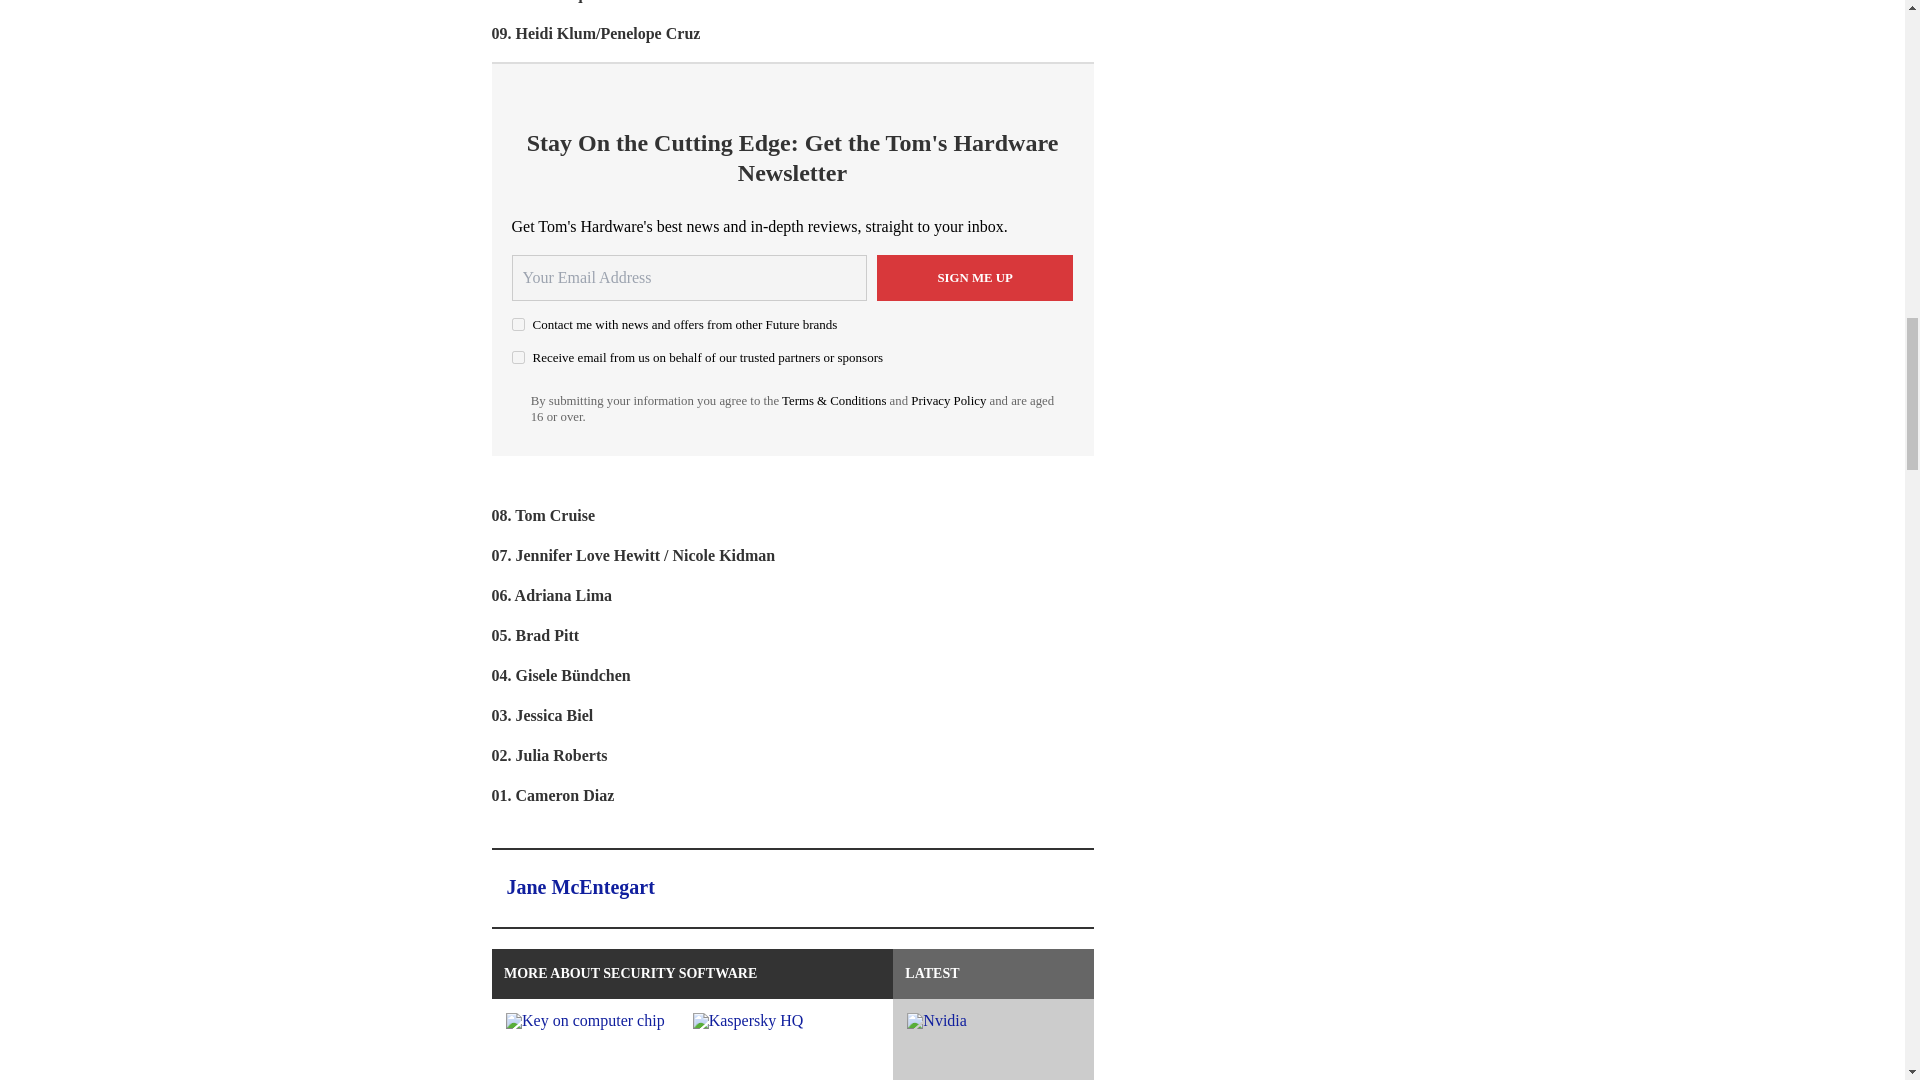  Describe the element at coordinates (518, 324) in the screenshot. I see `on` at that location.